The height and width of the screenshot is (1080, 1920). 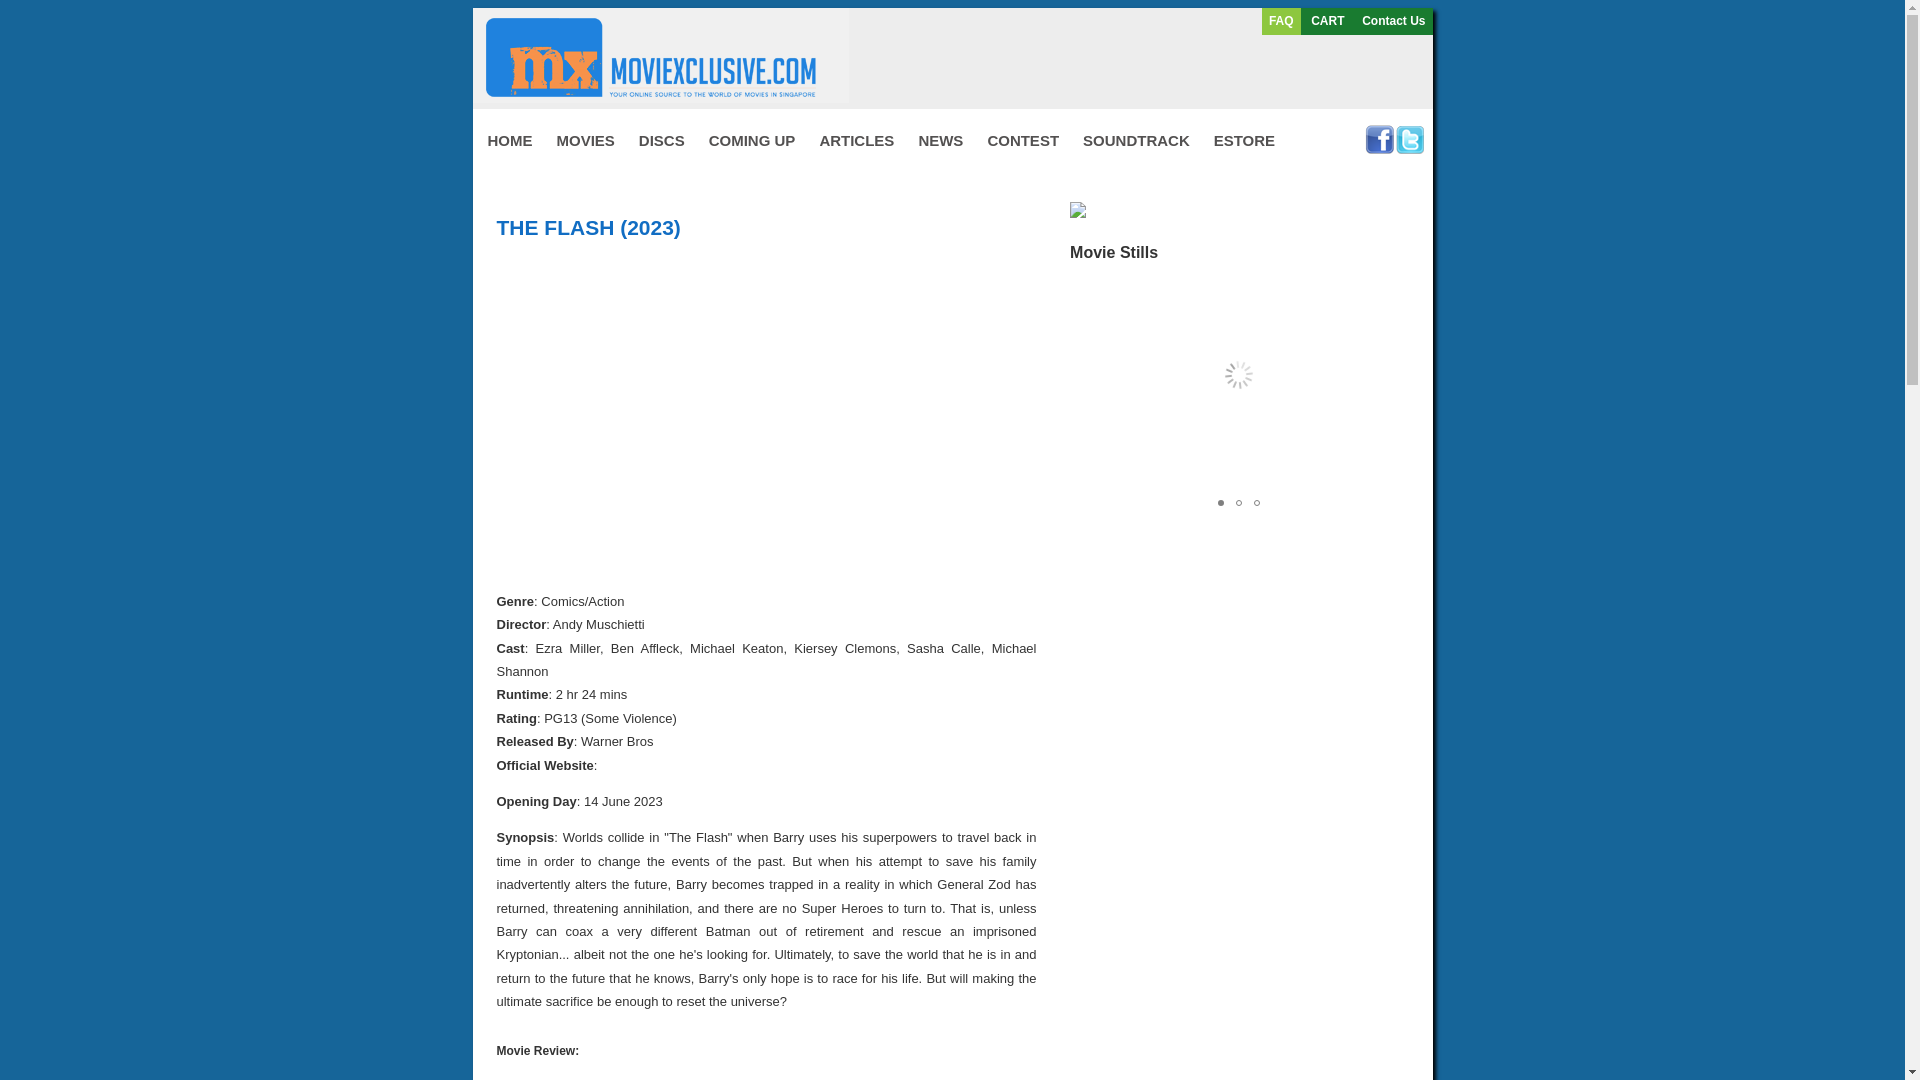 I want to click on CONTEST, so click(x=1023, y=139).